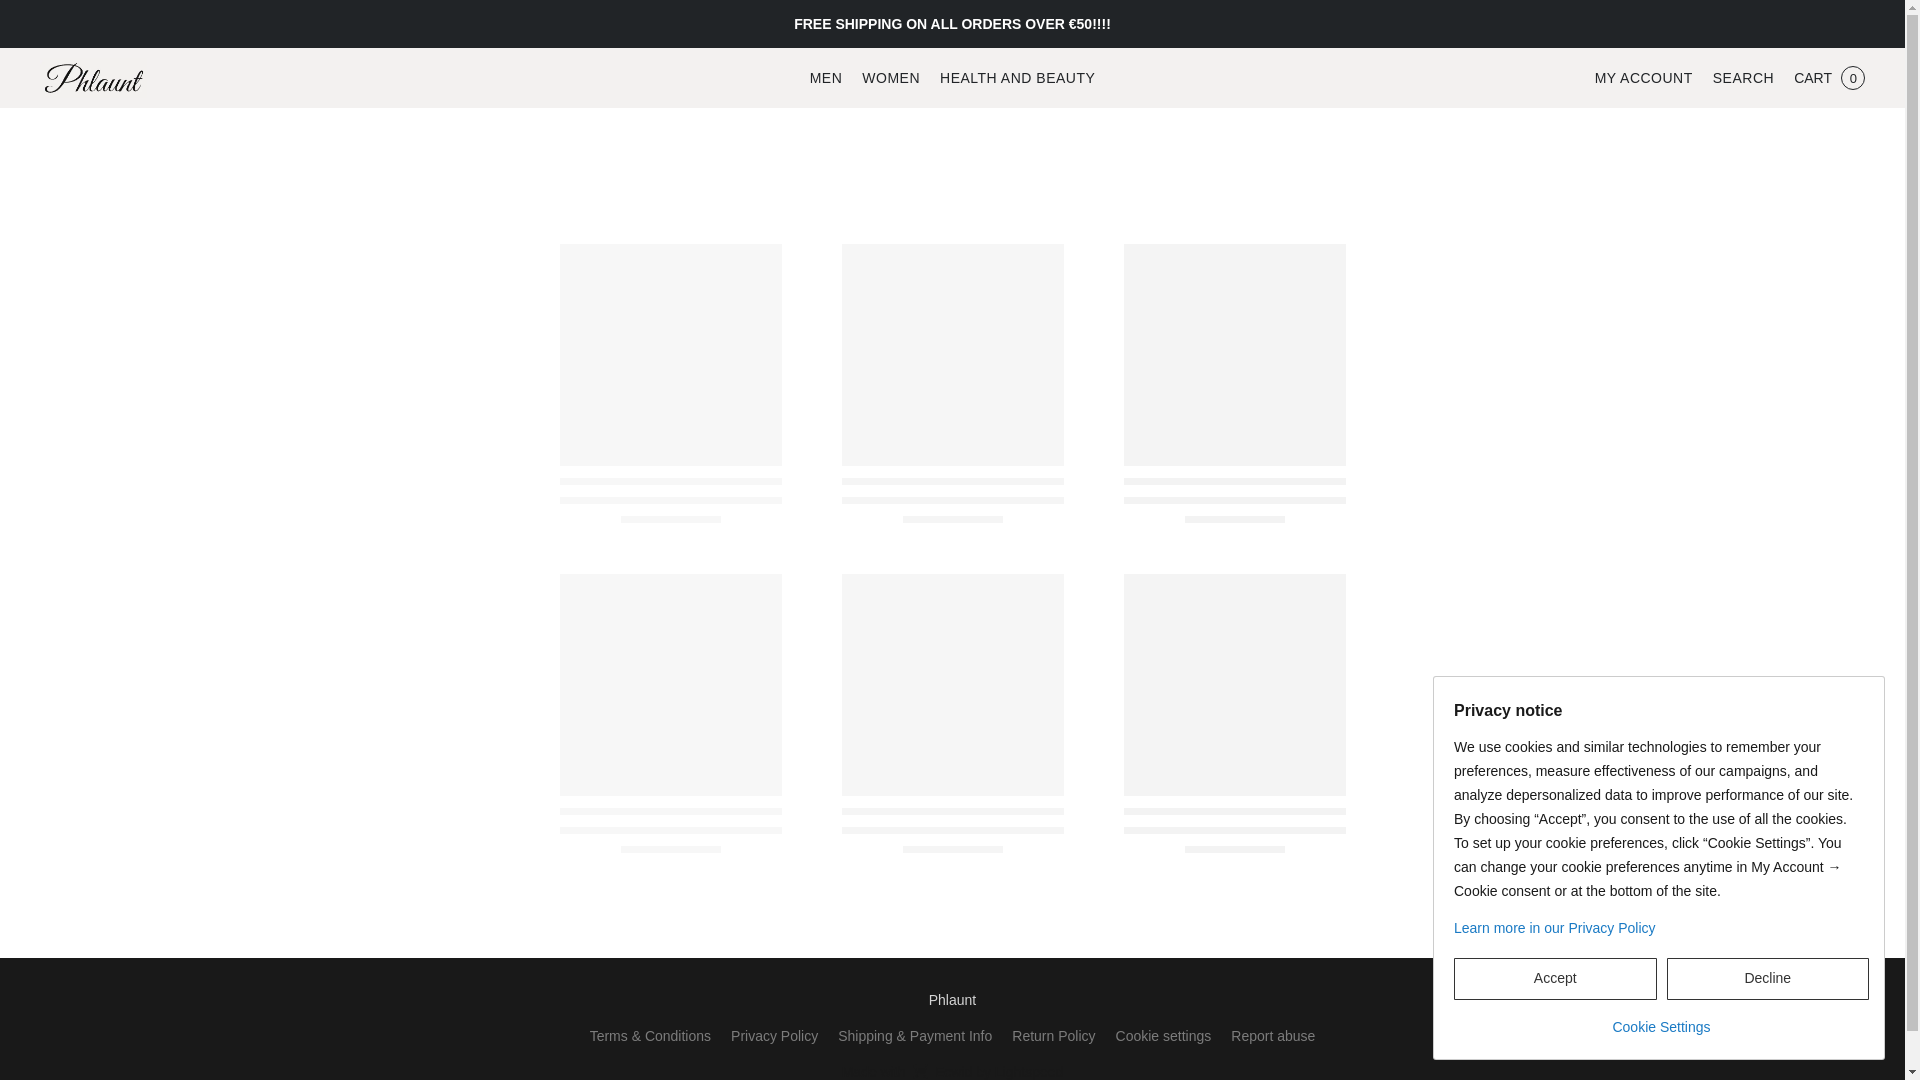 This screenshot has height=1080, width=1920. I want to click on Accept, so click(1554, 978).